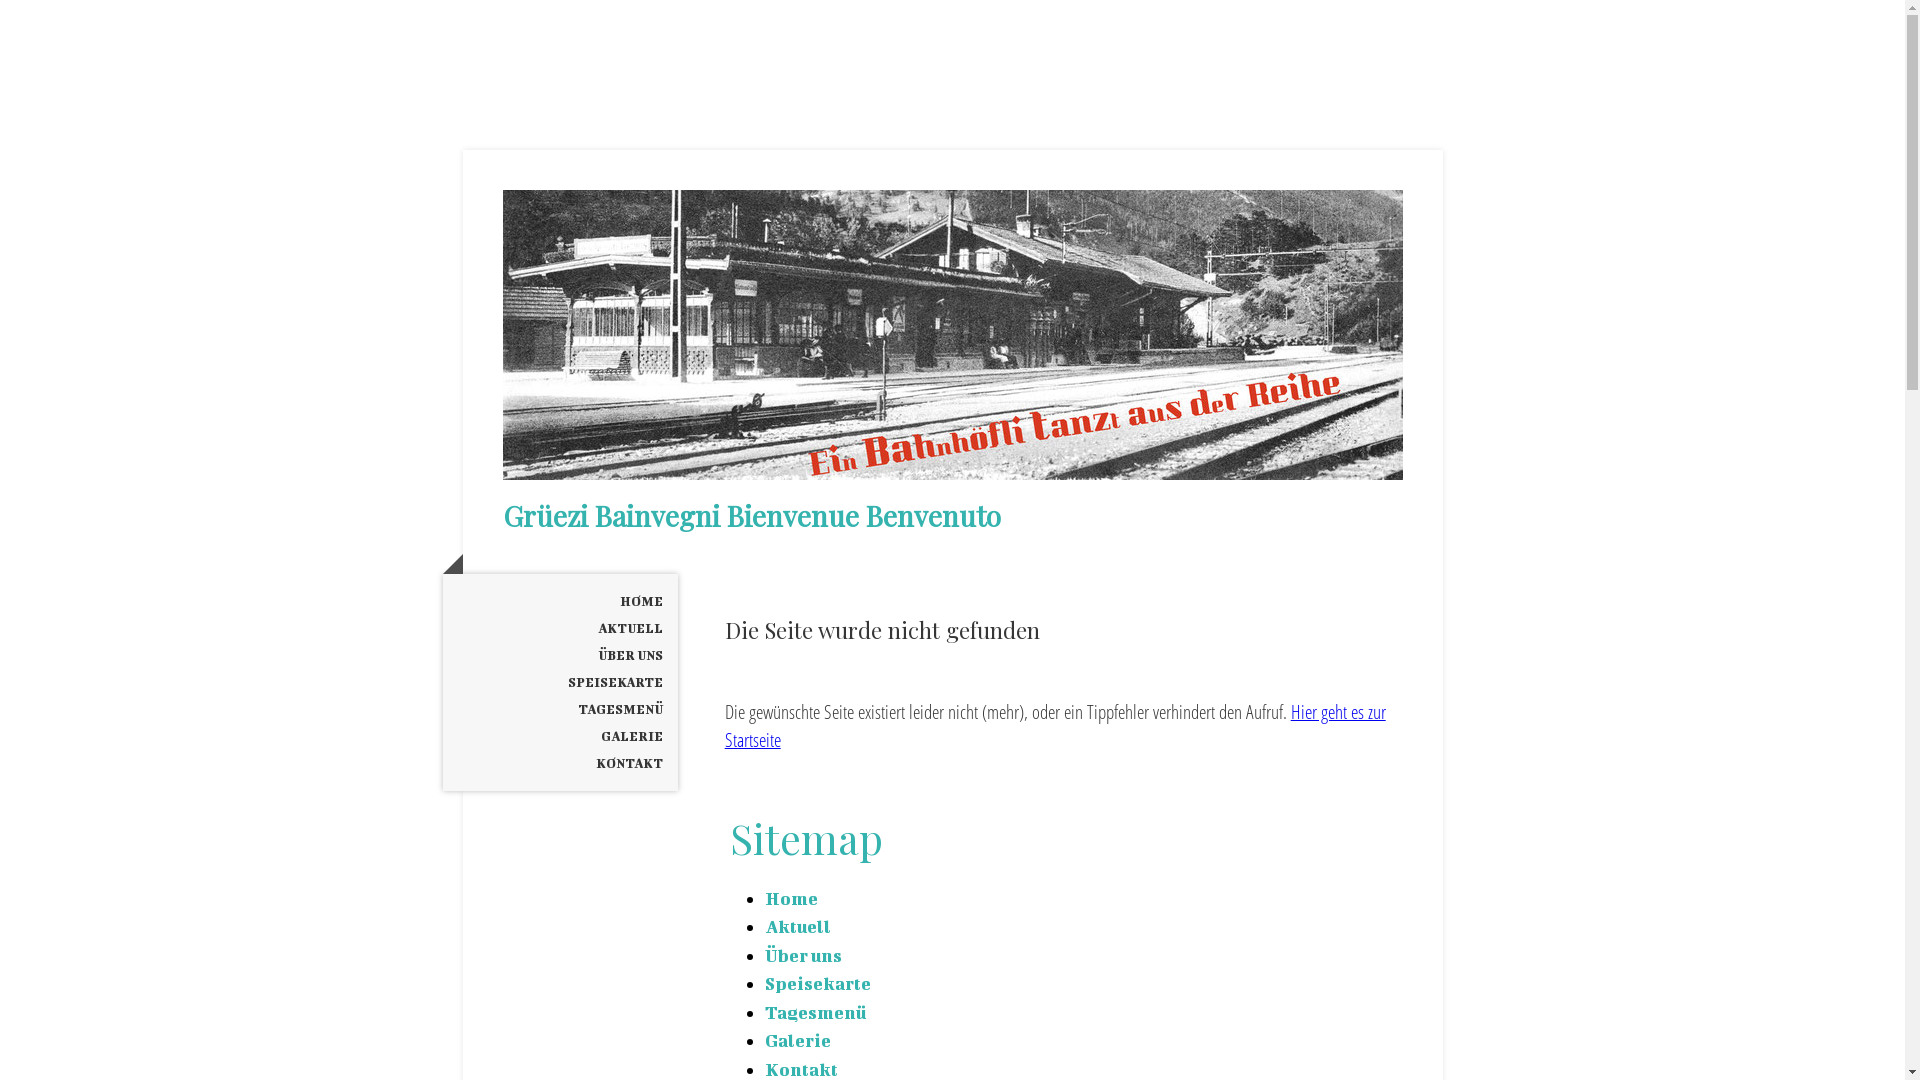  Describe the element at coordinates (560, 736) in the screenshot. I see `GALERIE` at that location.